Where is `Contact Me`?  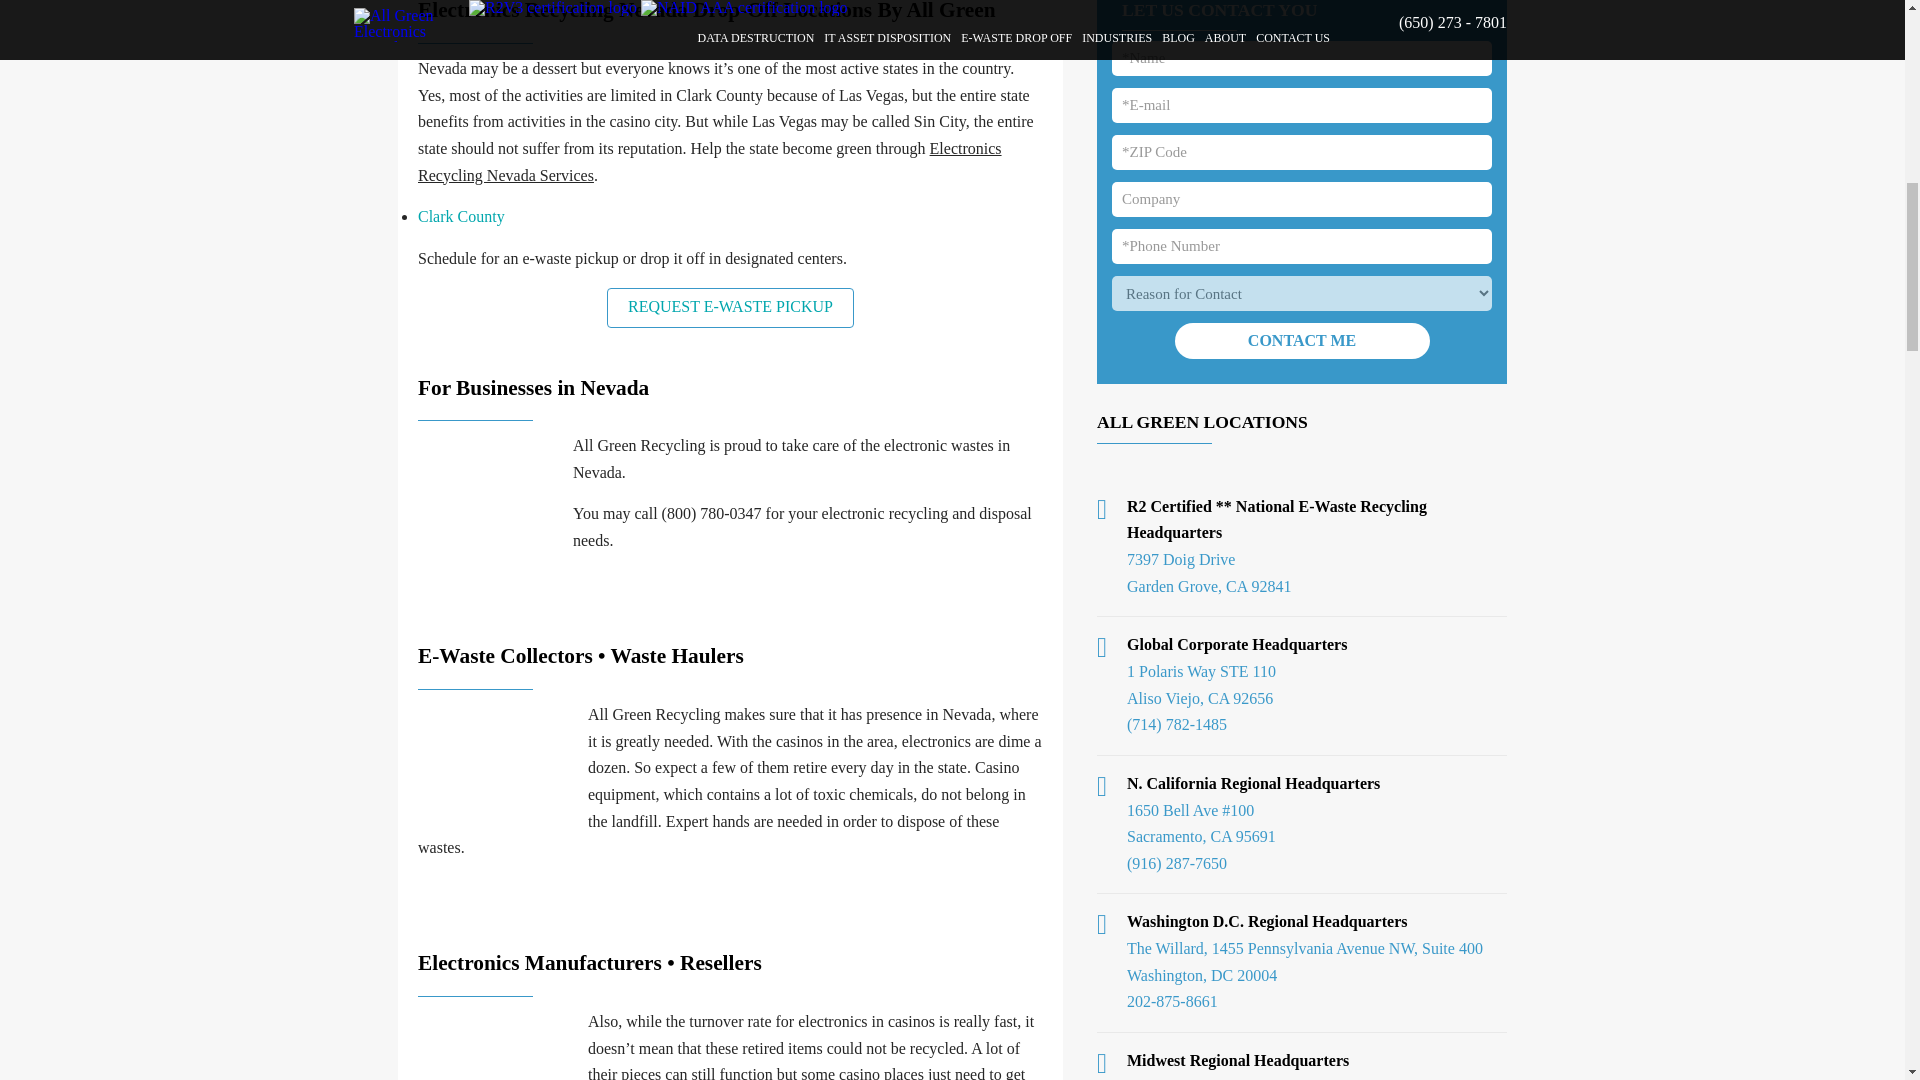
Contact Me is located at coordinates (1300, 340).